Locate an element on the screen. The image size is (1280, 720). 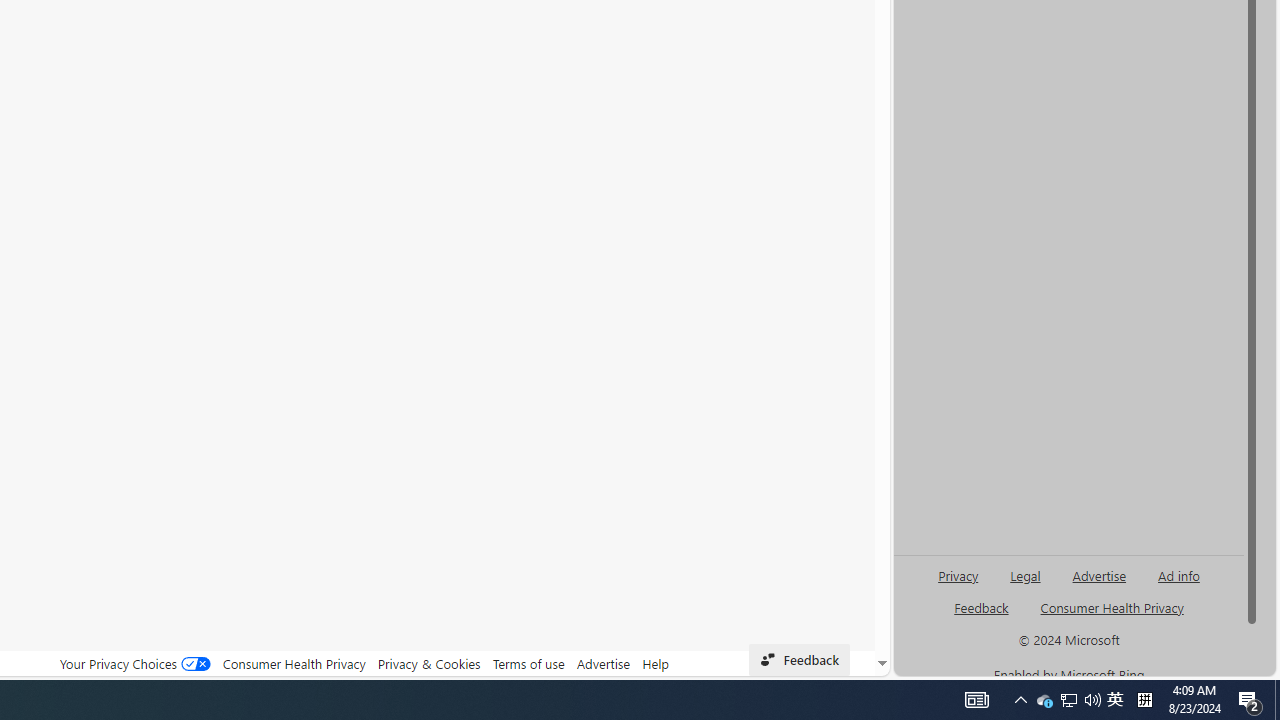
AutomationID: genId96 is located at coordinates (982, 616).